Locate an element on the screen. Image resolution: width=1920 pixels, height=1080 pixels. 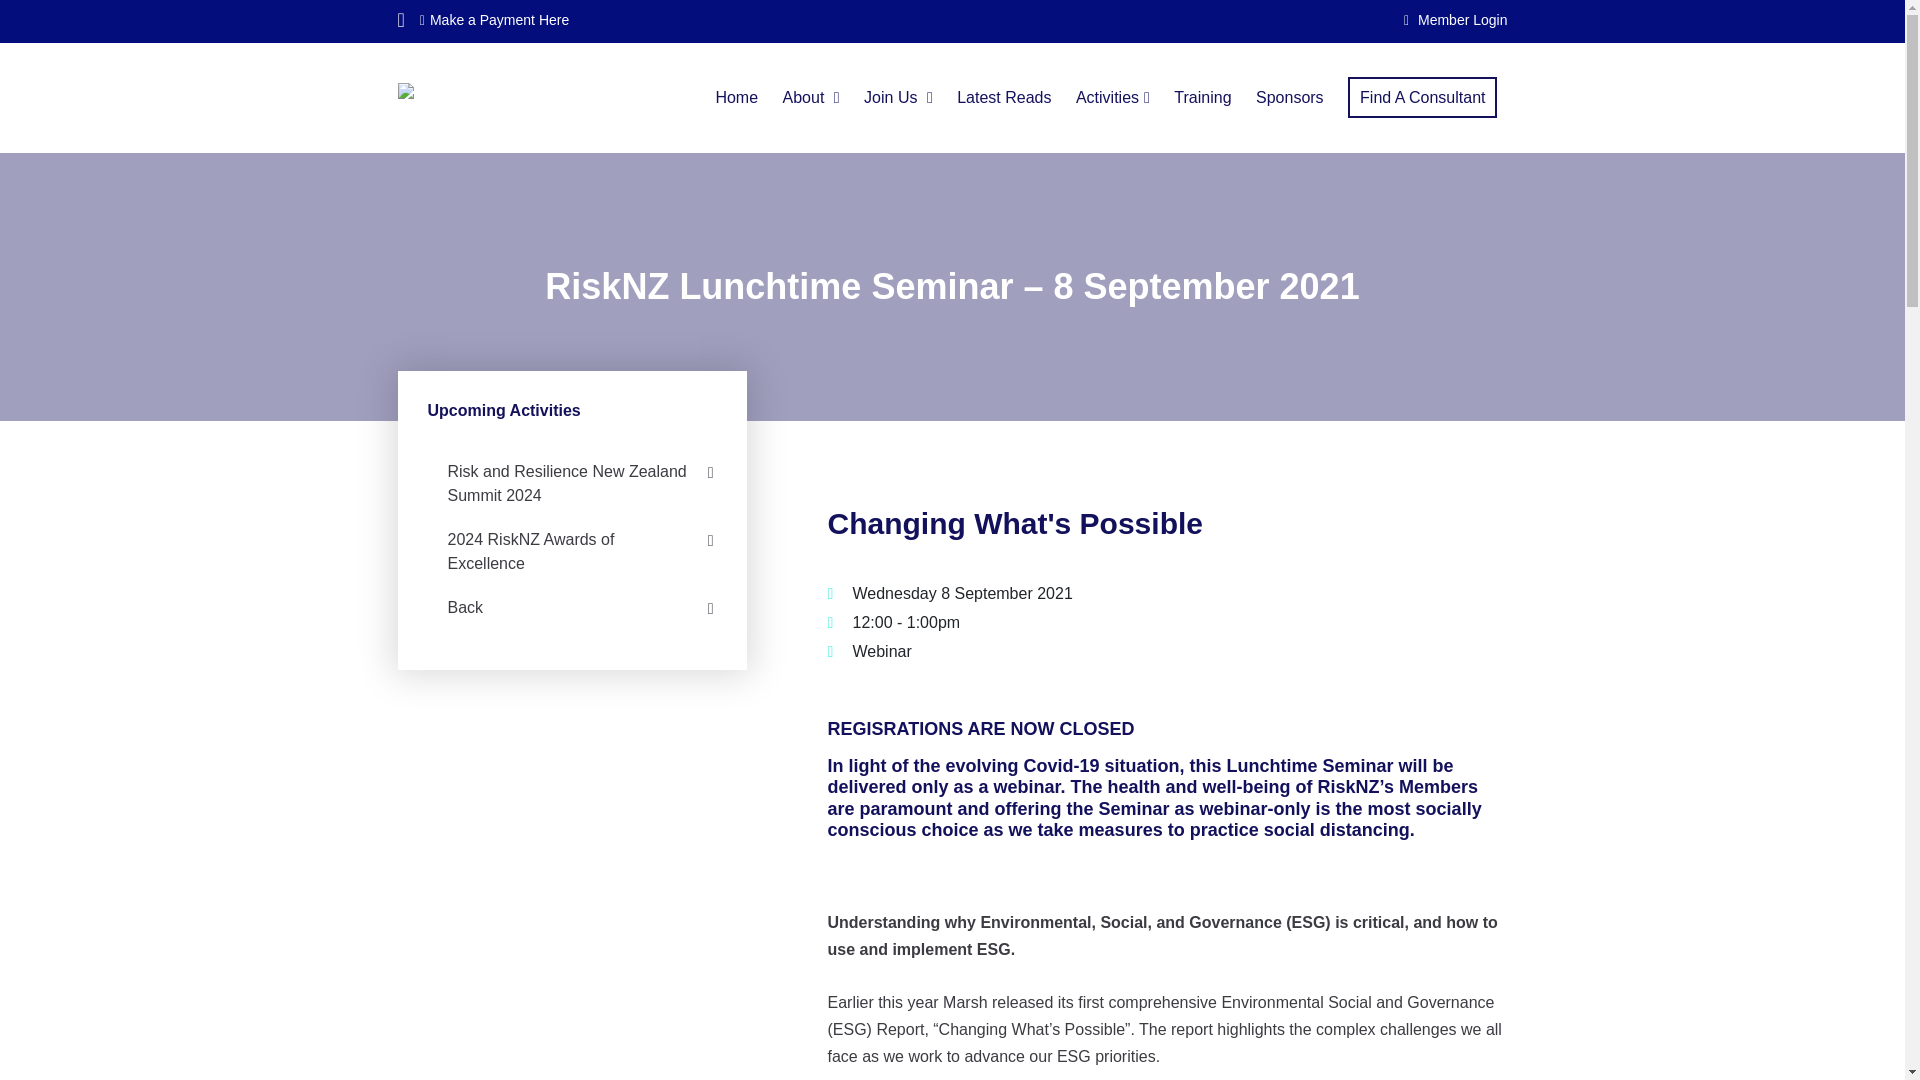
Member Login is located at coordinates (1455, 20).